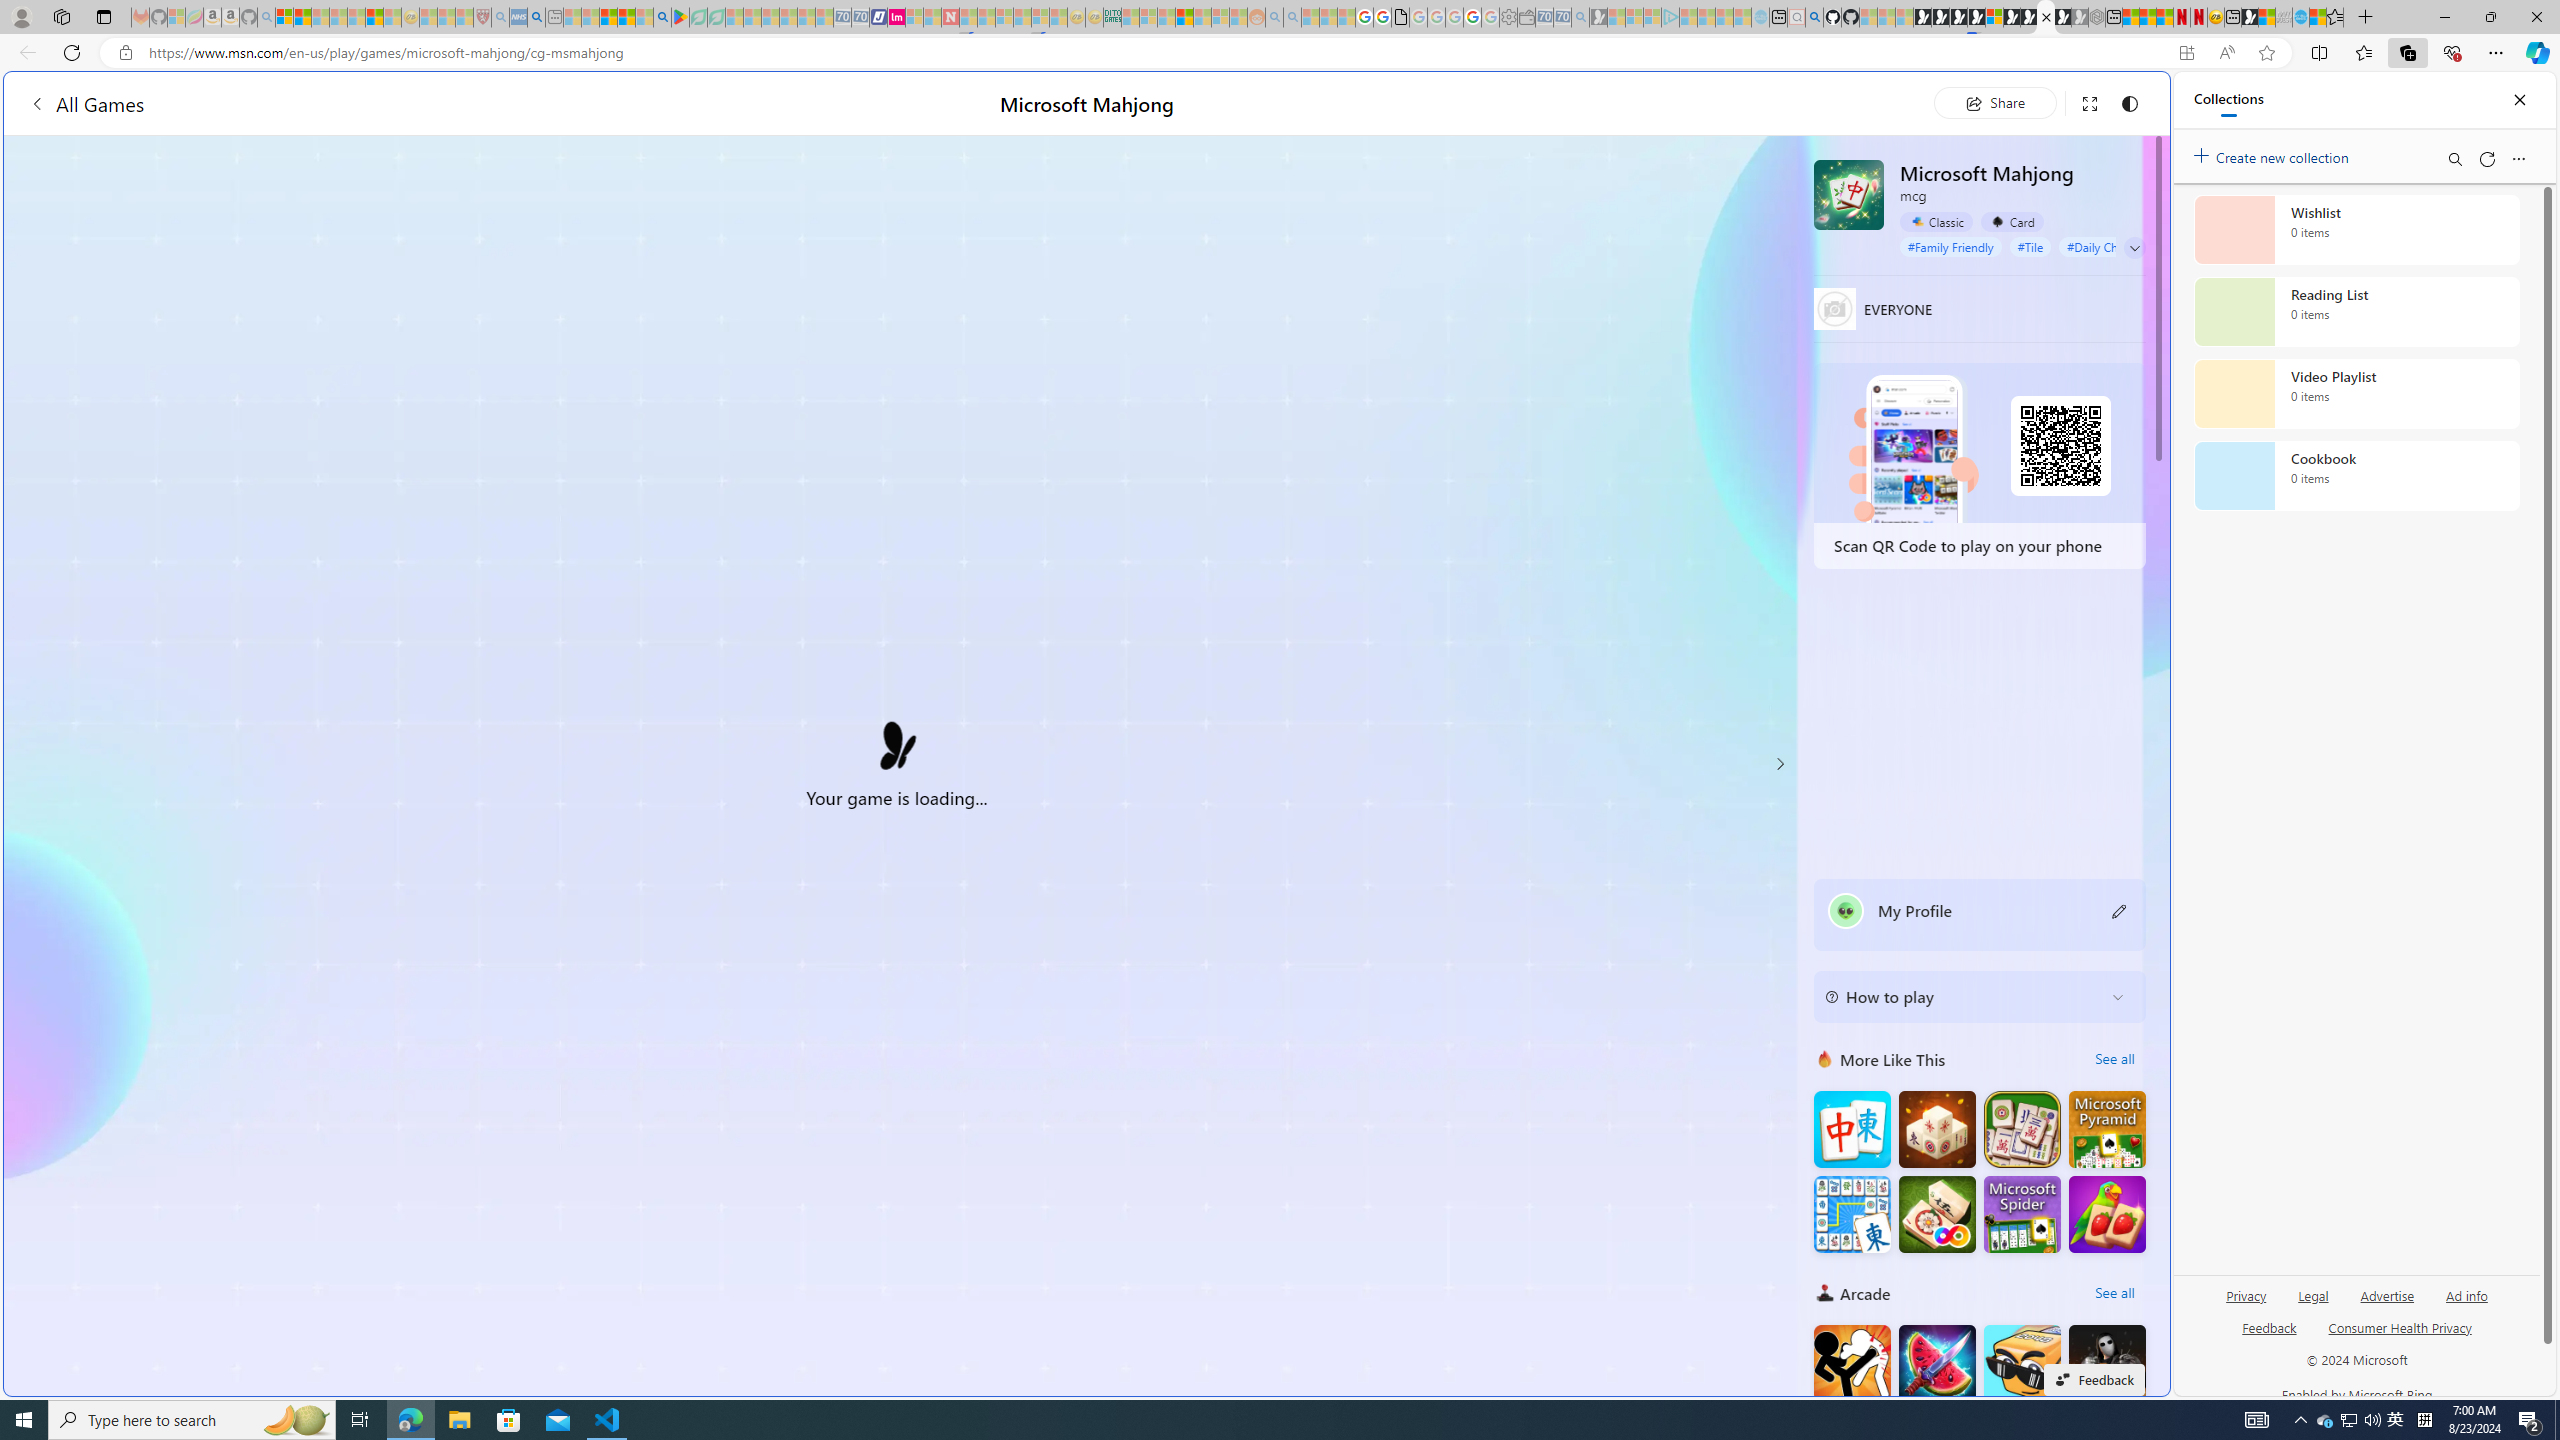  I want to click on Microsoft Pyramid Solitaire, so click(2108, 1130).